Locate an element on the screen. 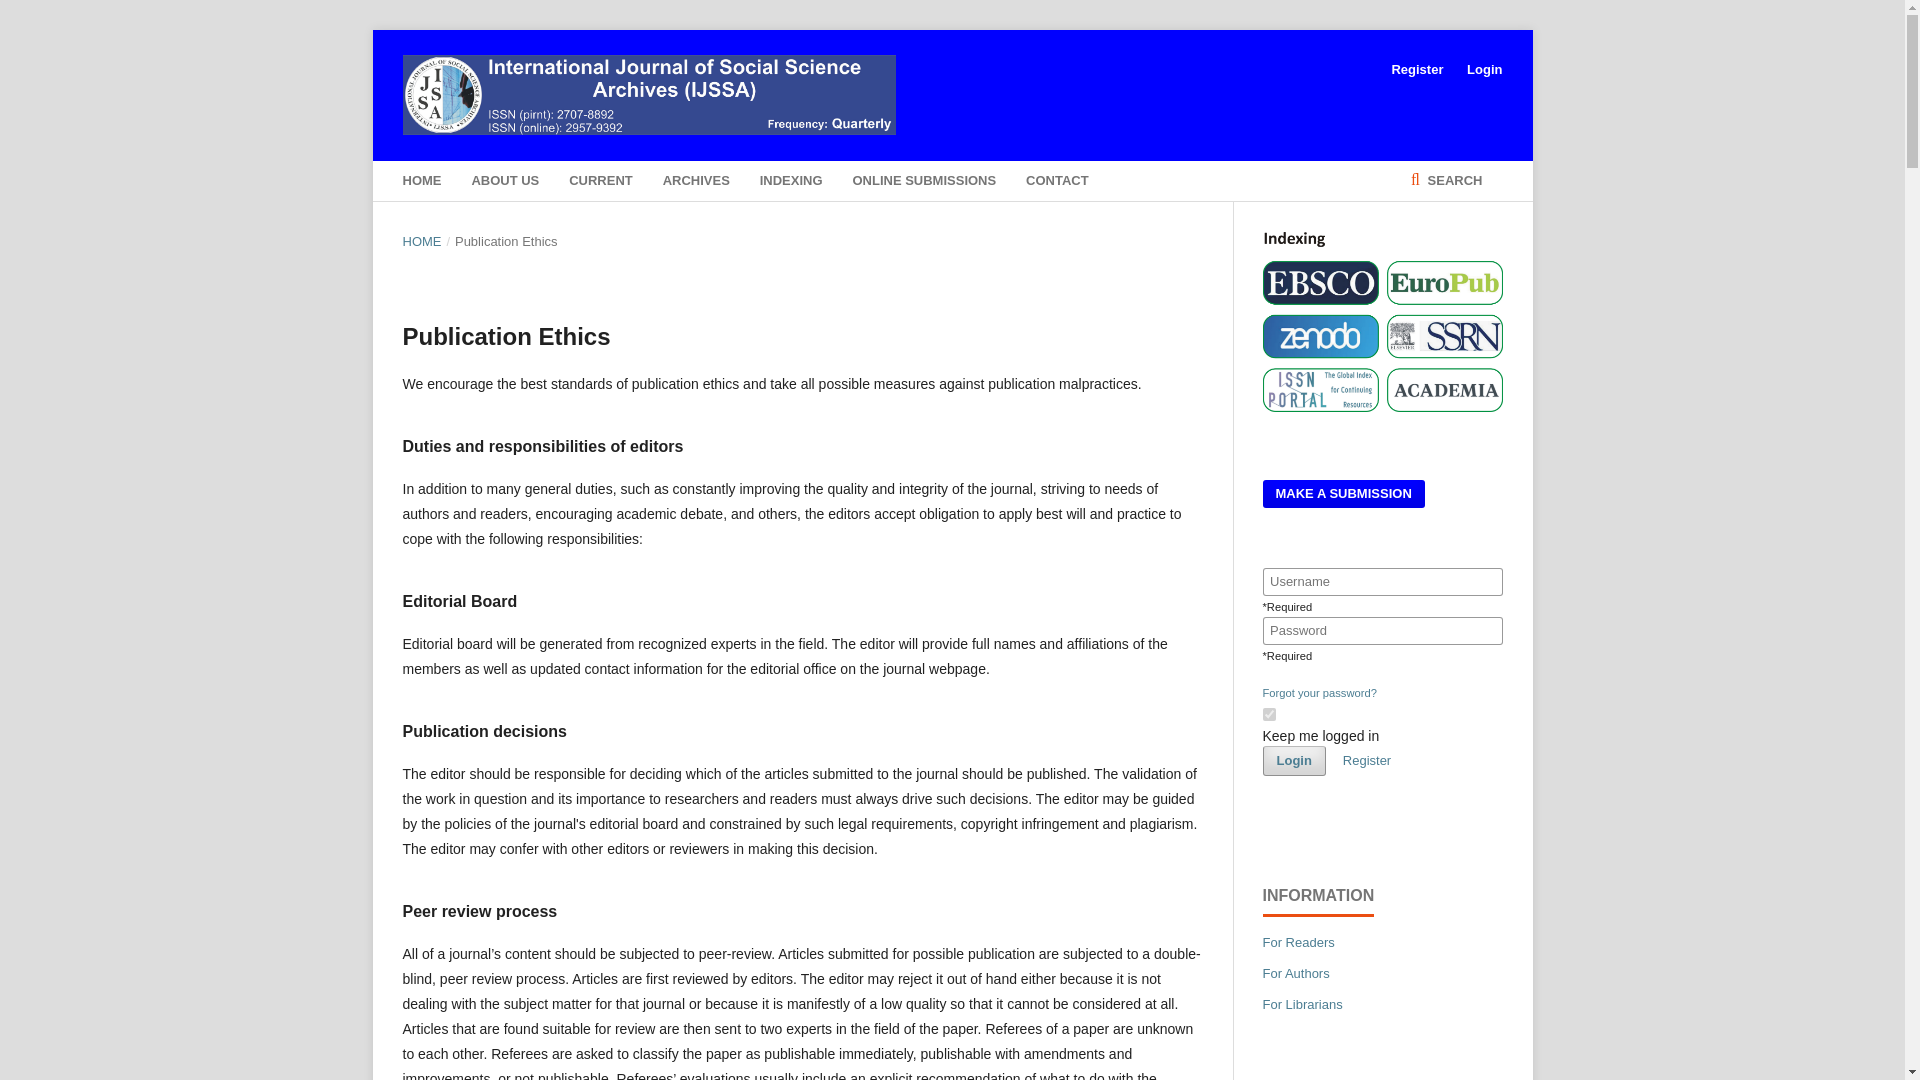  1 is located at coordinates (1268, 714).